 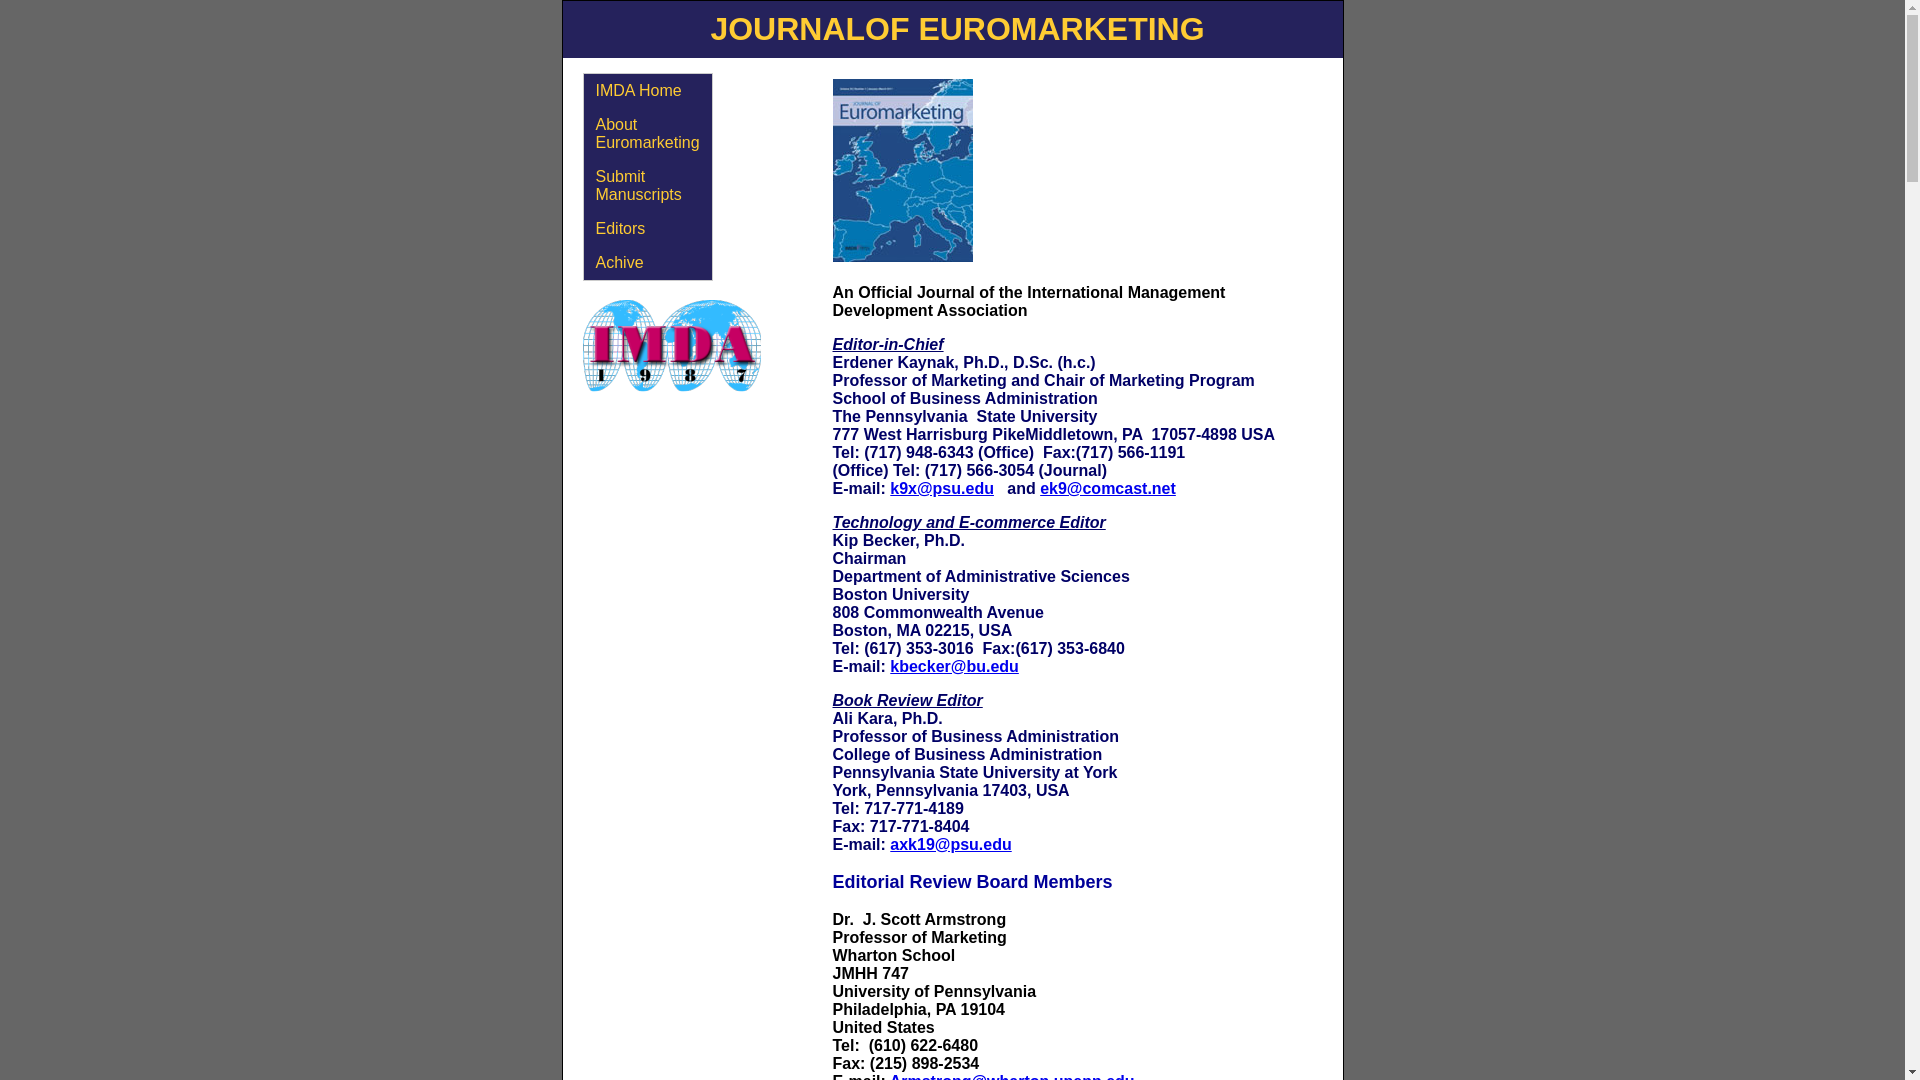 I want to click on About Euromarketing, so click(x=648, y=134).